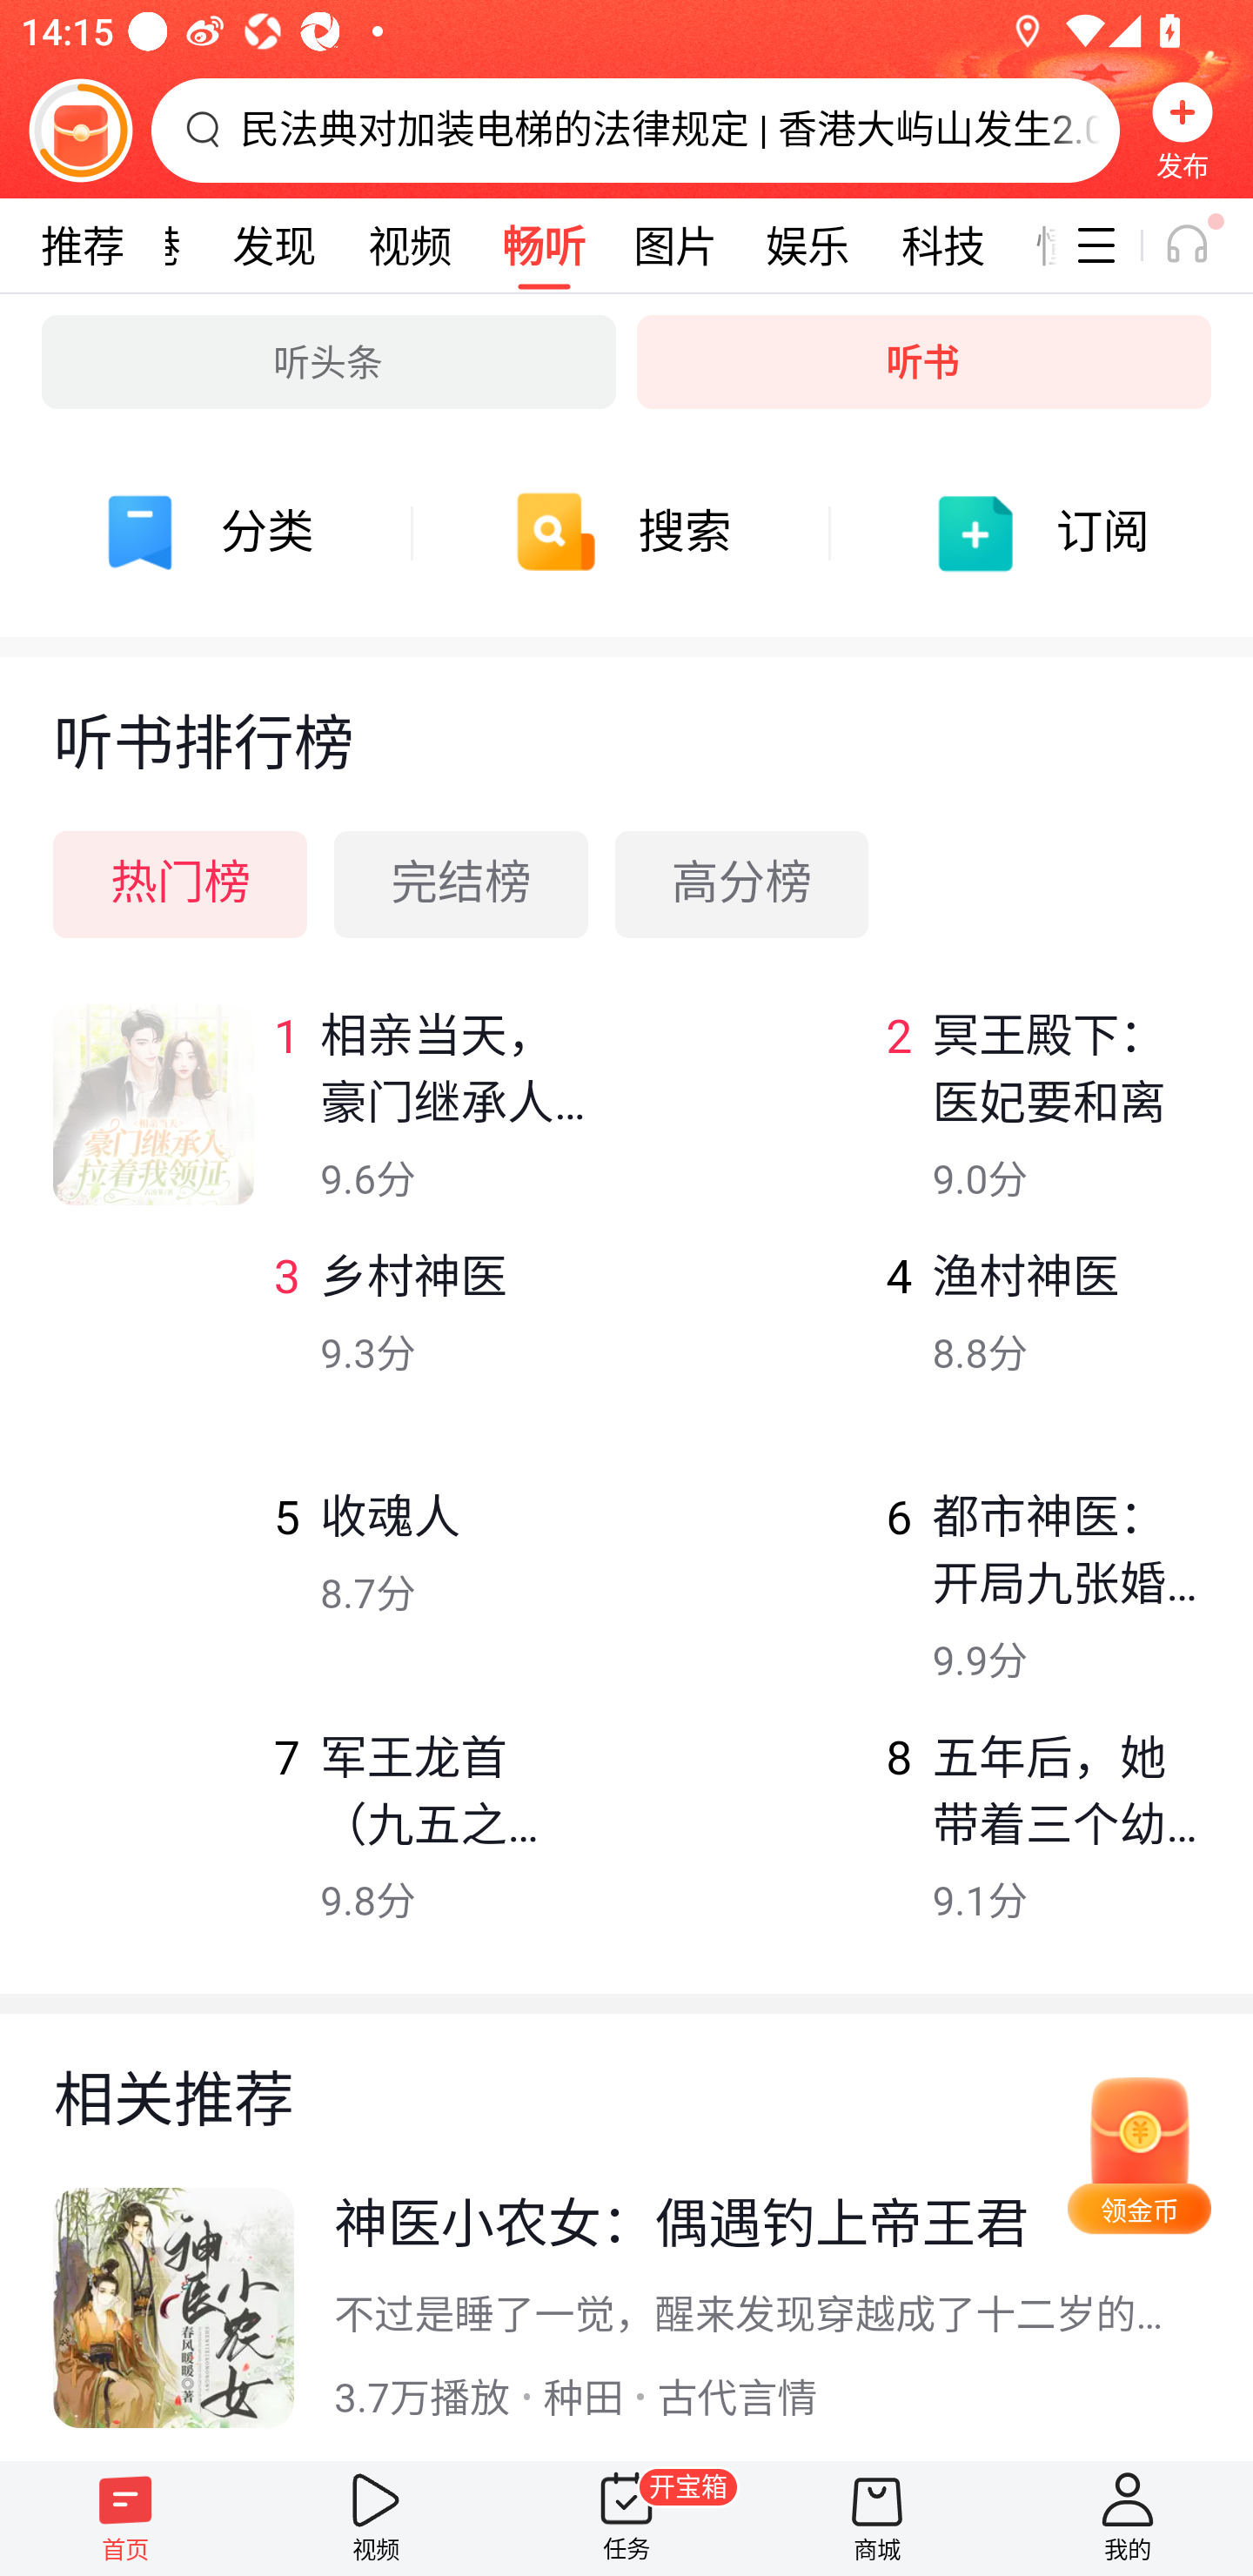 This screenshot has height=2576, width=1253. Describe the element at coordinates (877, 2518) in the screenshot. I see `商城` at that location.